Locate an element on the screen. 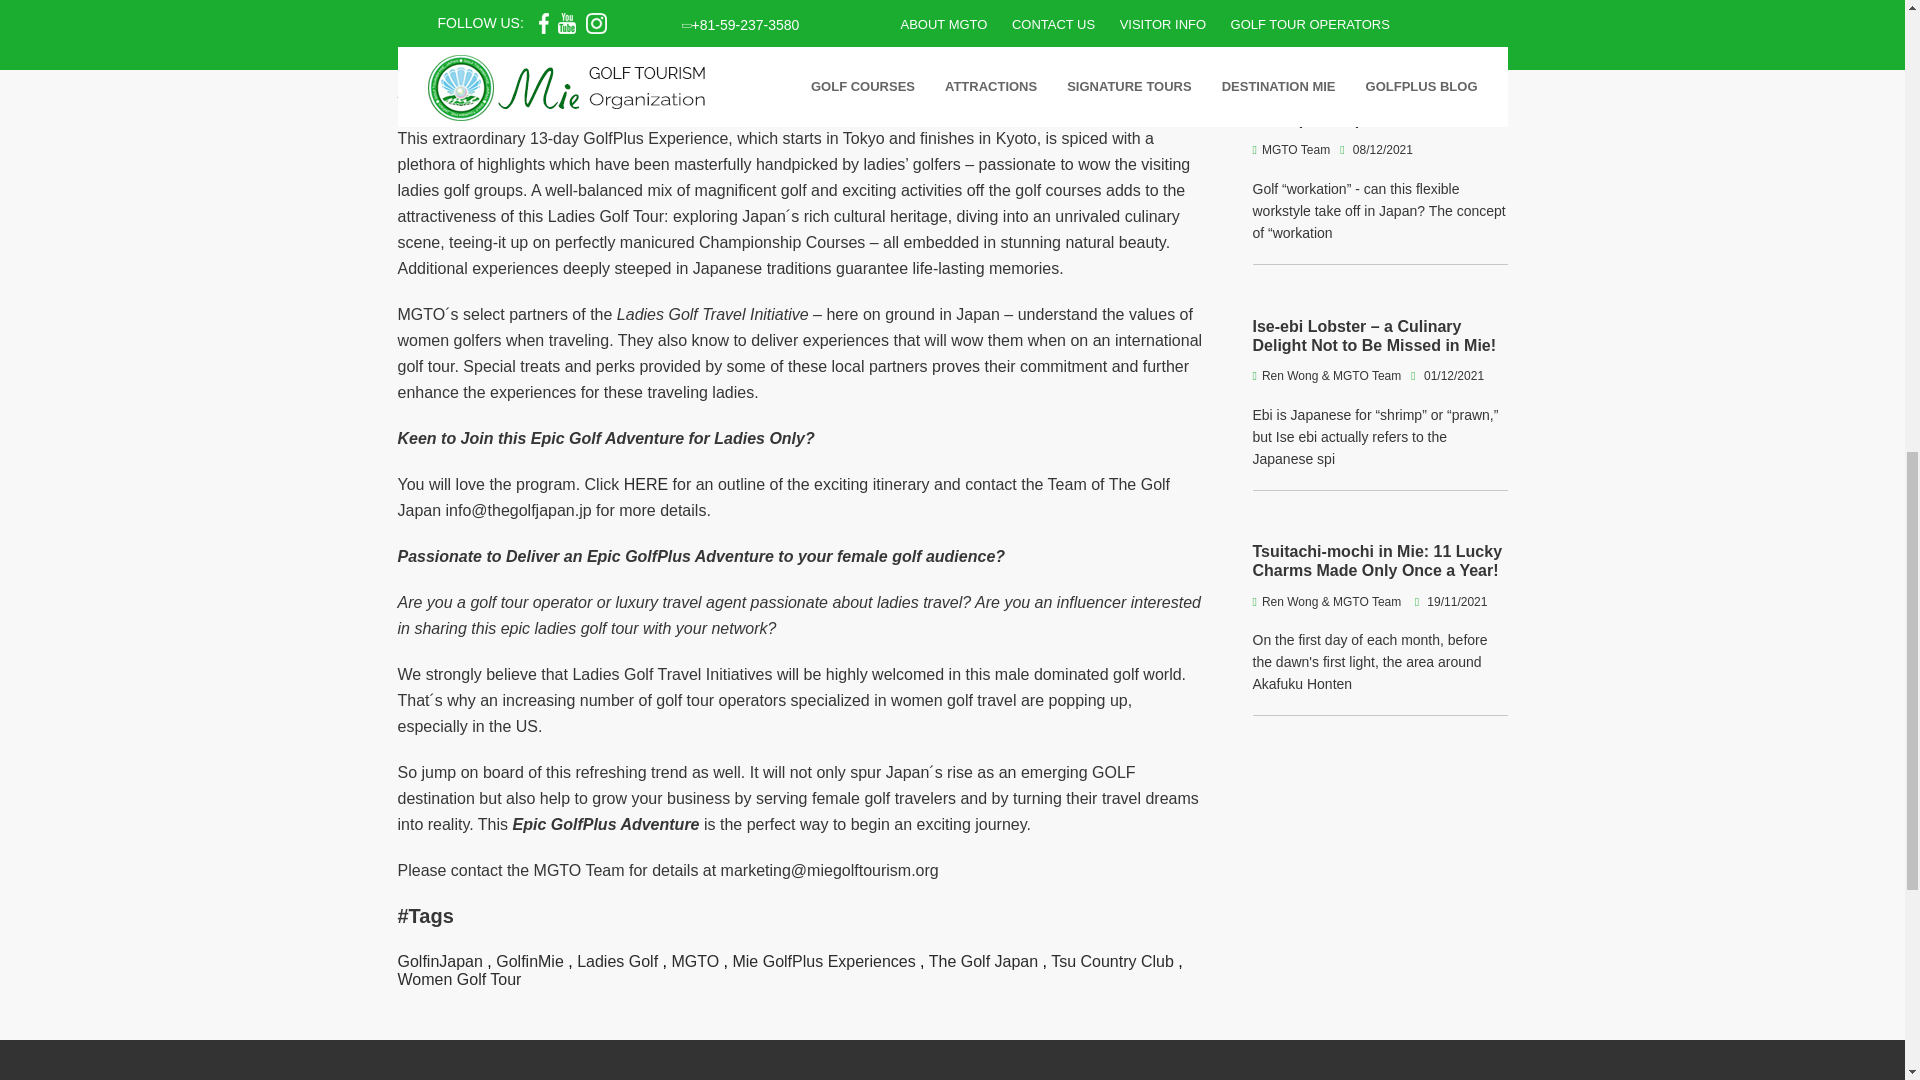 The width and height of the screenshot is (1920, 1080). GolfinJapan is located at coordinates (440, 960).